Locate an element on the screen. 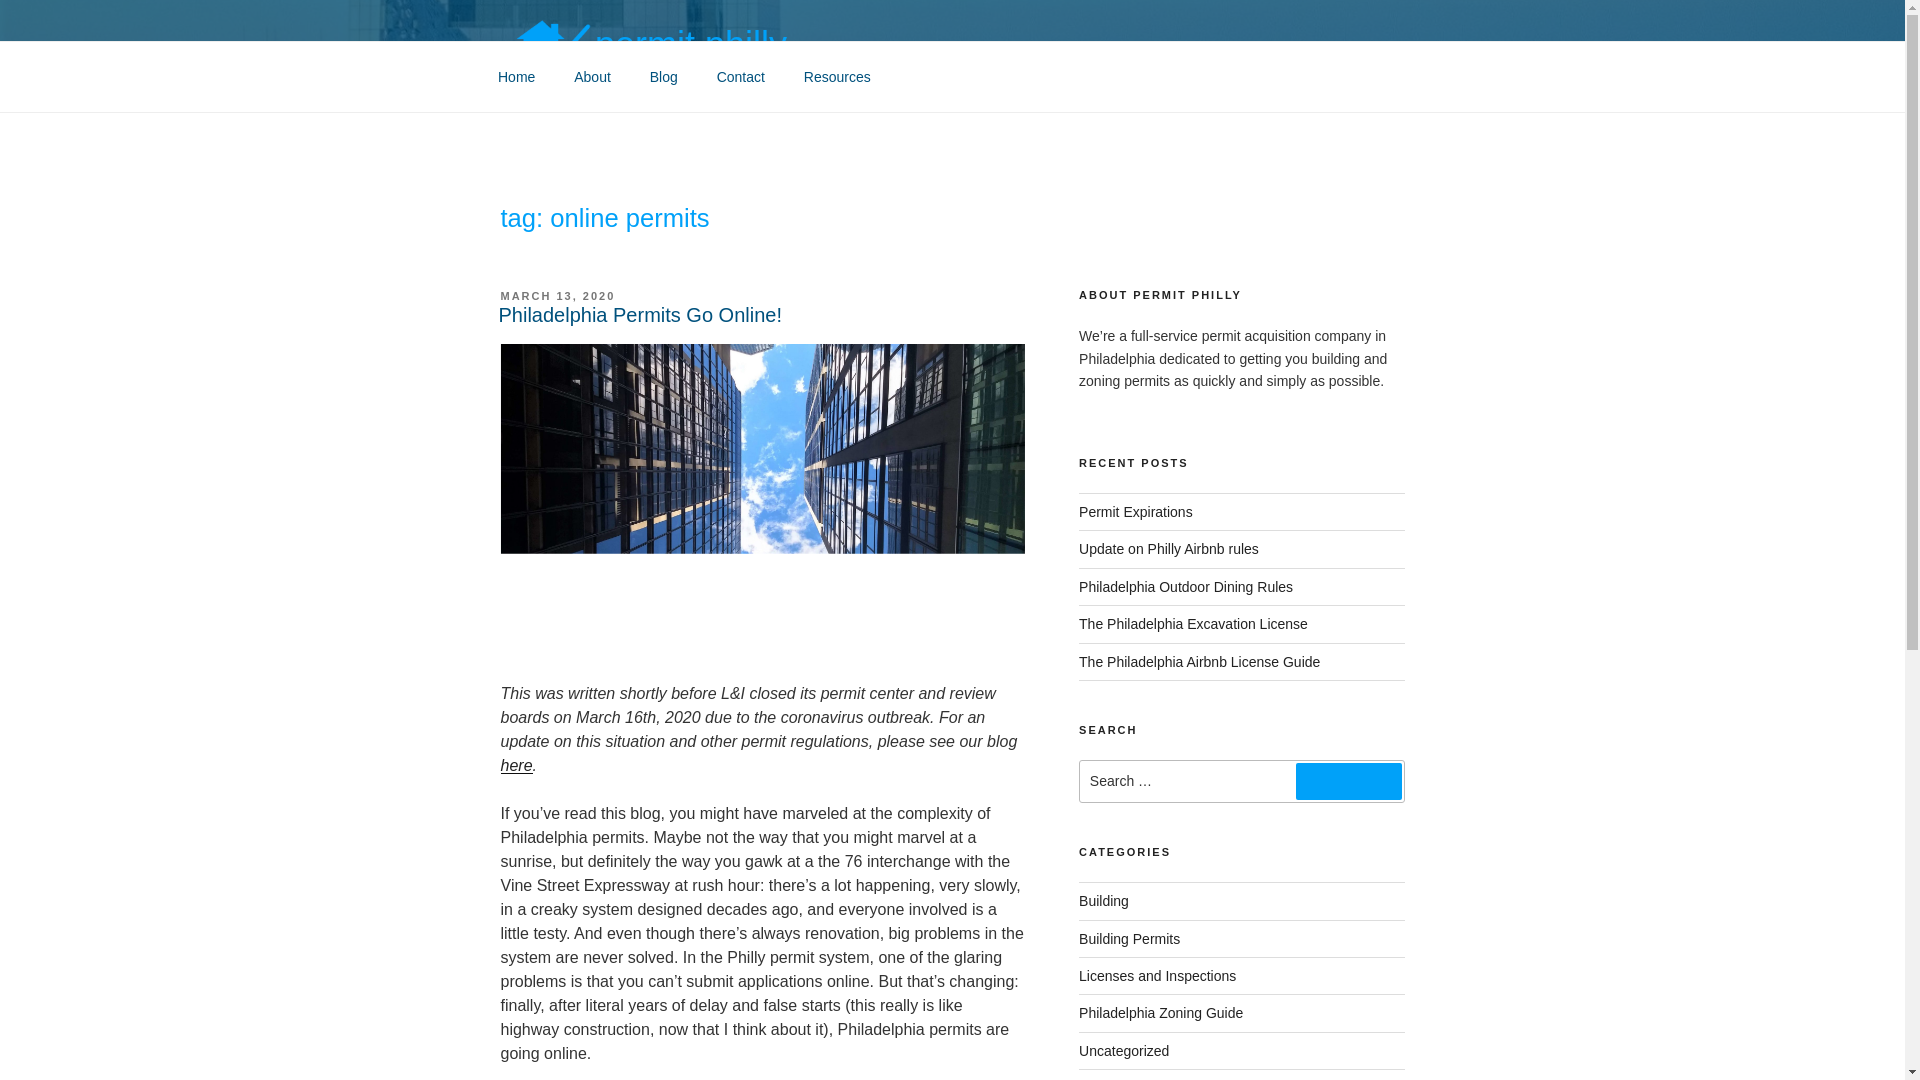 This screenshot has width=1920, height=1080. Uncategorized is located at coordinates (1124, 1051).